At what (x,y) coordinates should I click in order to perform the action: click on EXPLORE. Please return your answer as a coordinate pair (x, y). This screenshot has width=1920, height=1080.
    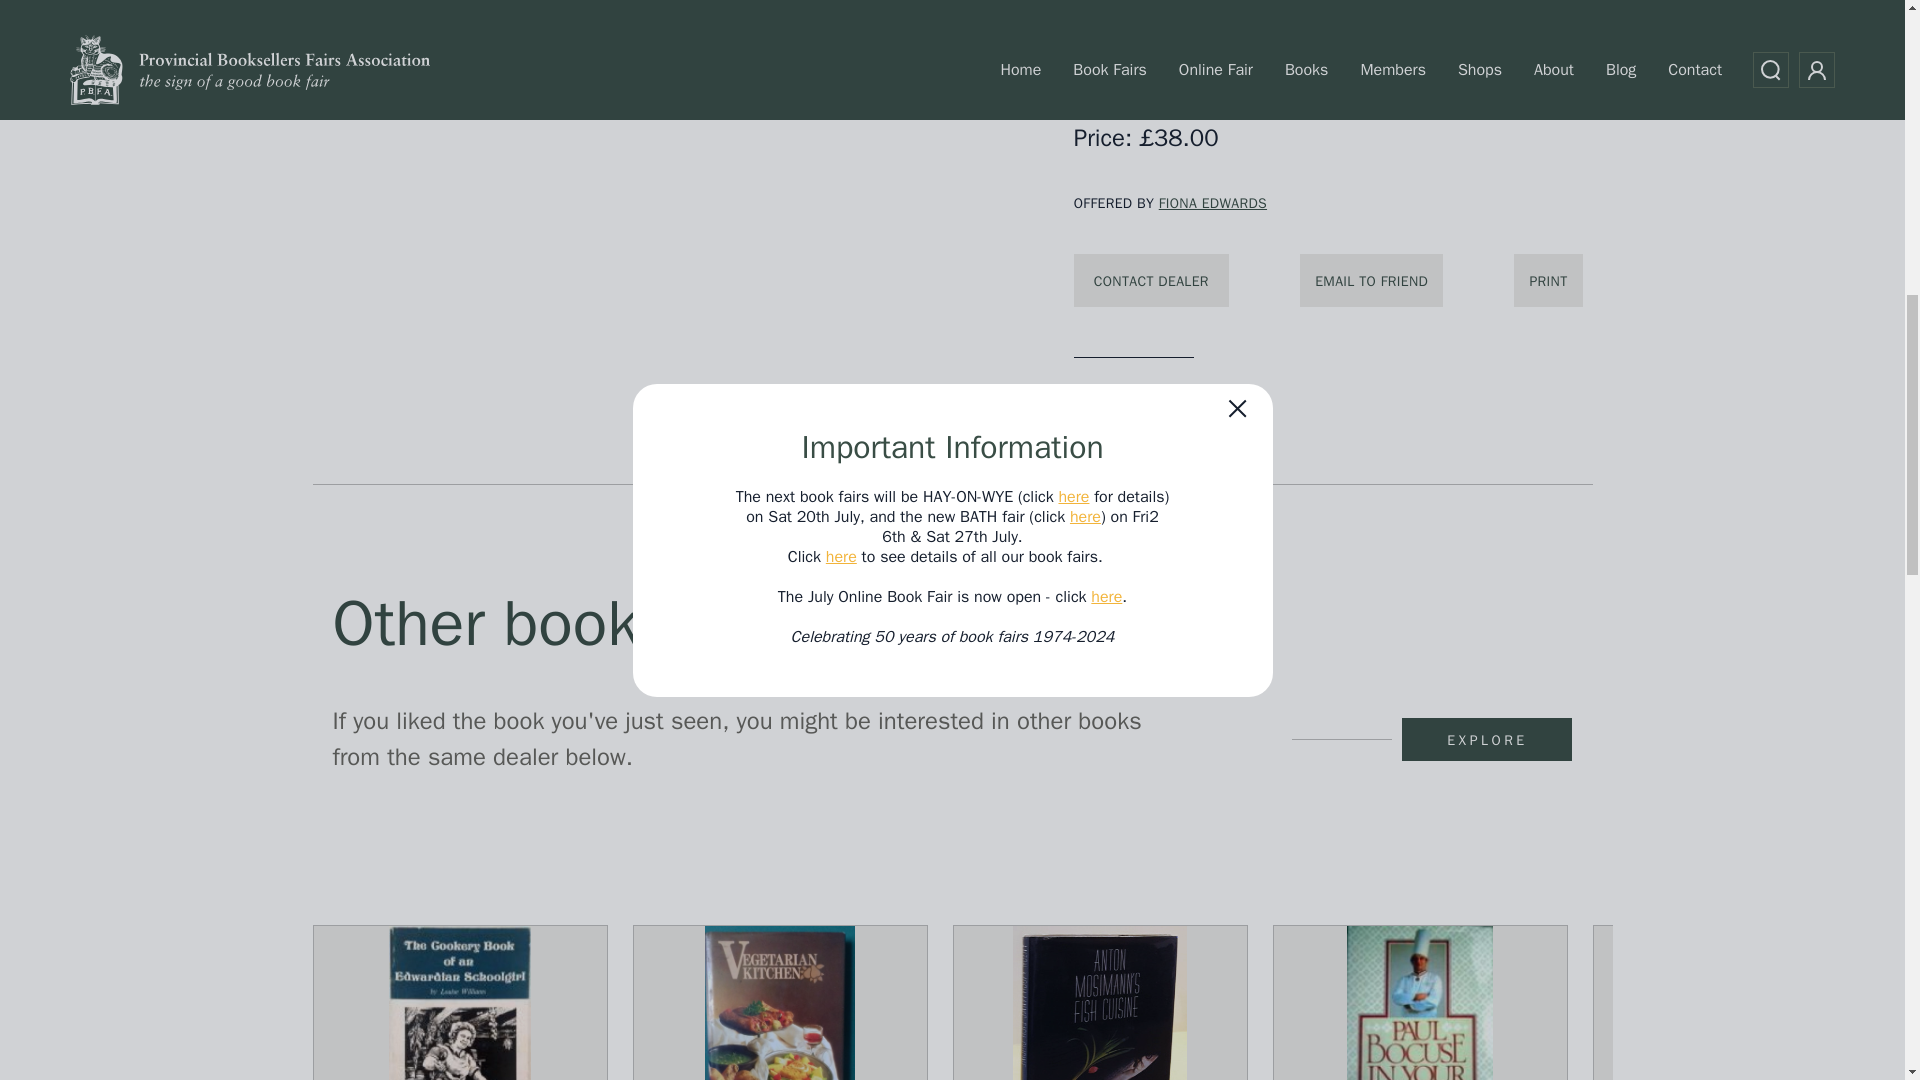
    Looking at the image, I should click on (1486, 740).